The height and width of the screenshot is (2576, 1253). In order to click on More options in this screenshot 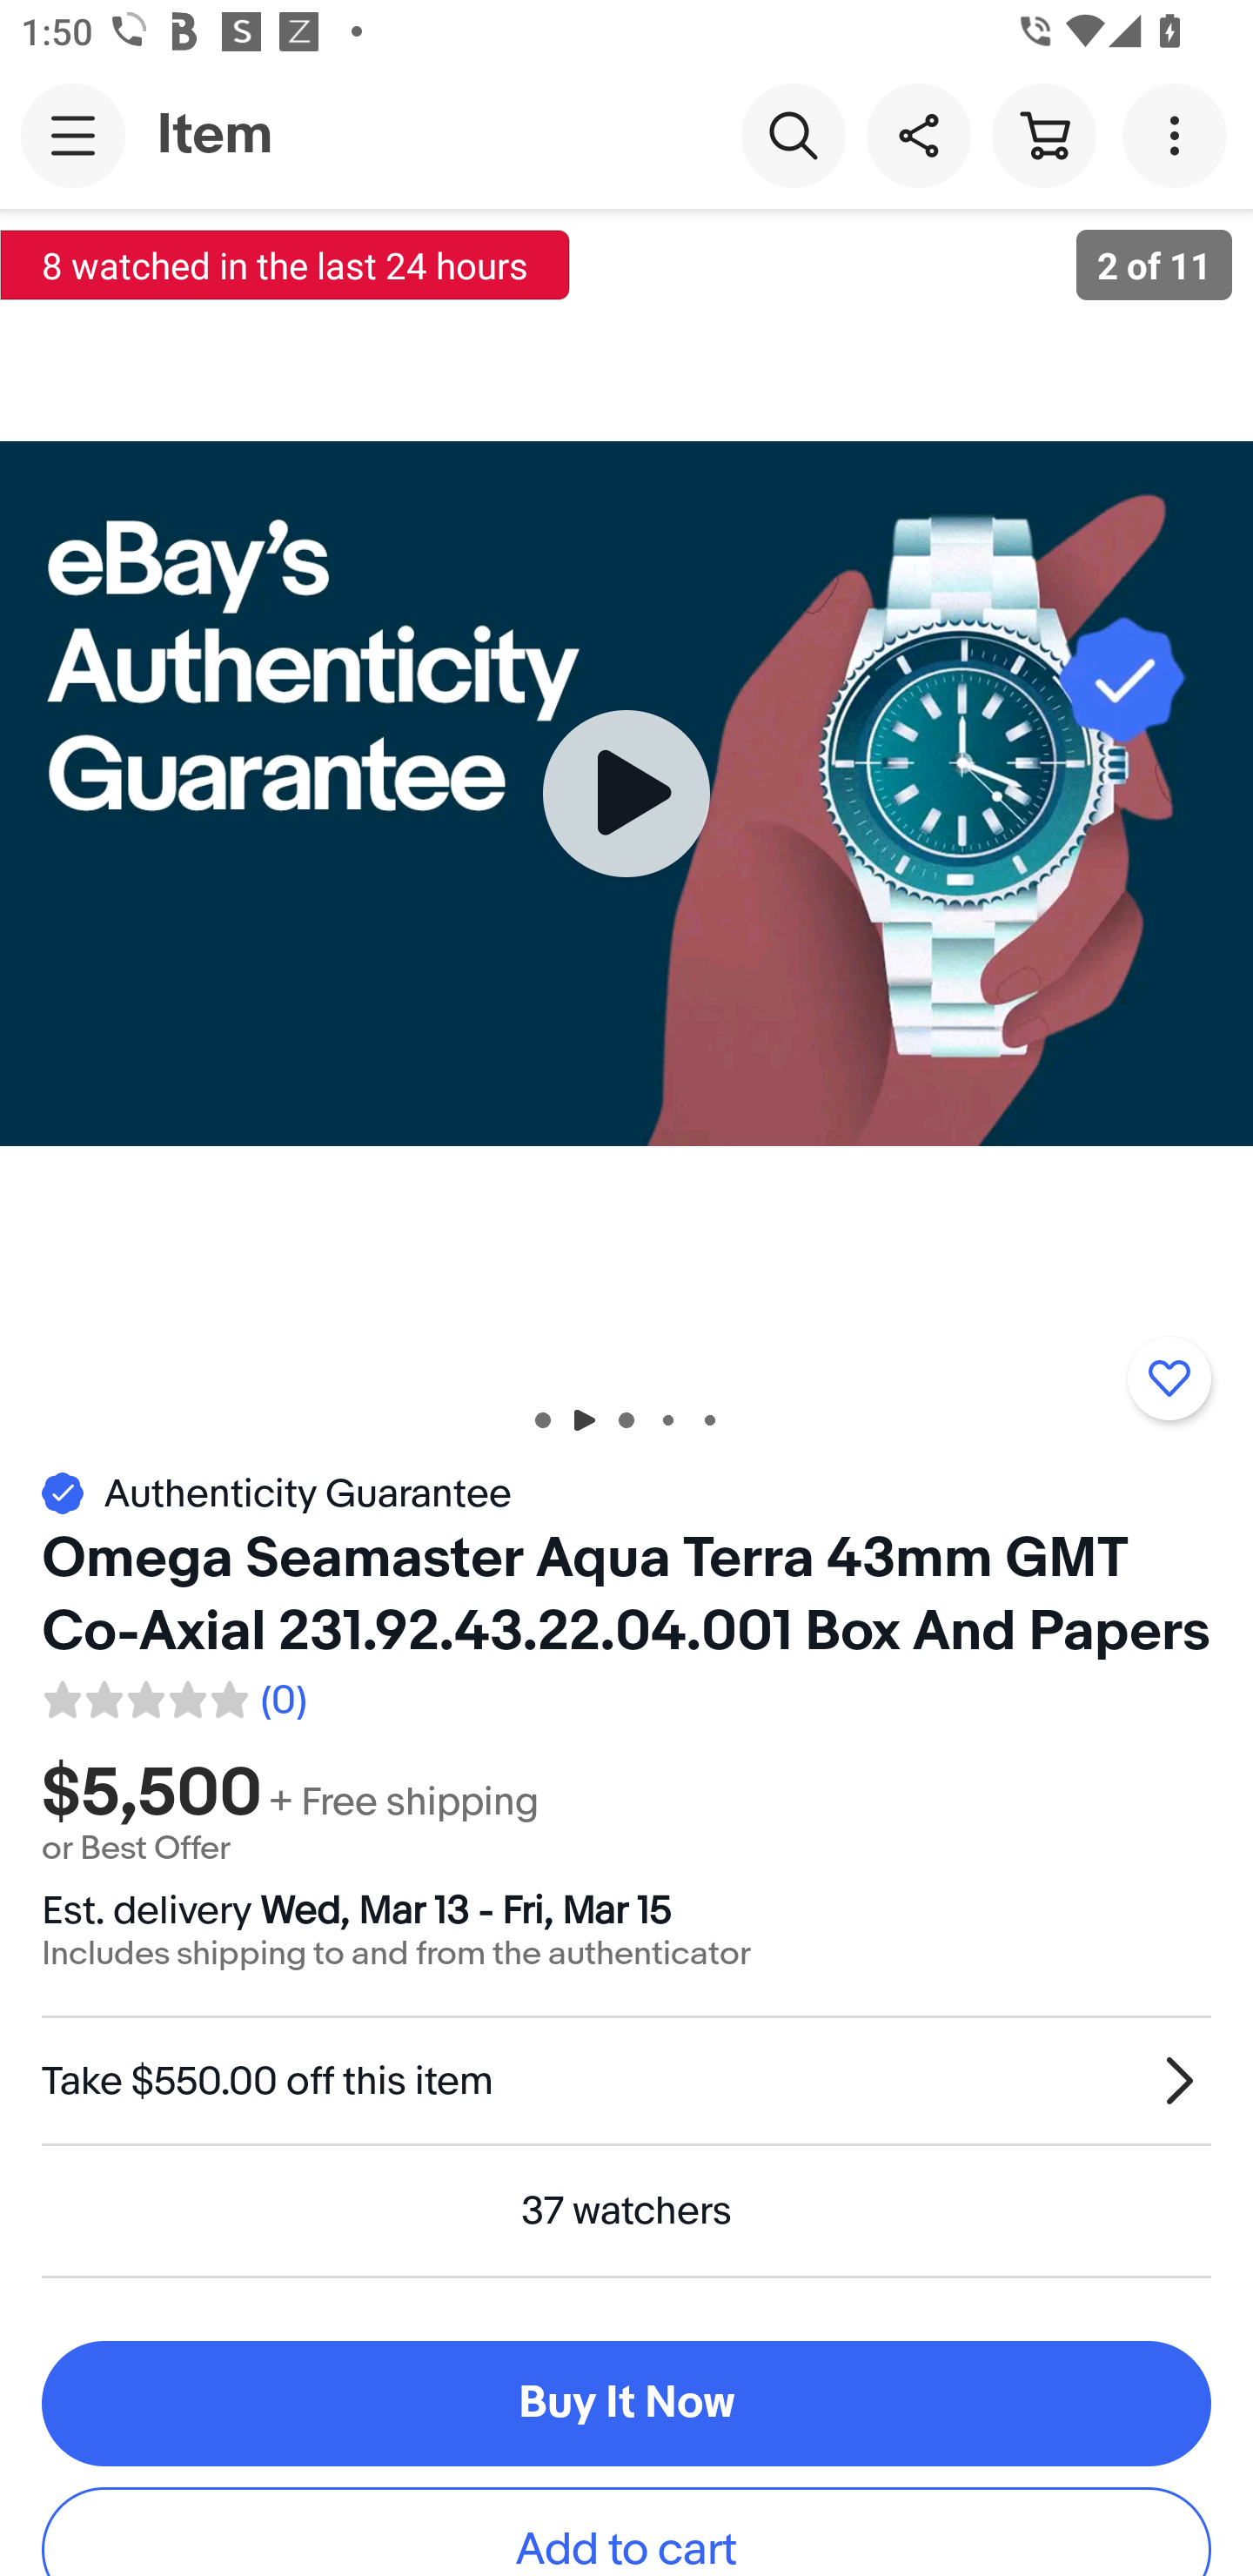, I will do `click(1180, 134)`.